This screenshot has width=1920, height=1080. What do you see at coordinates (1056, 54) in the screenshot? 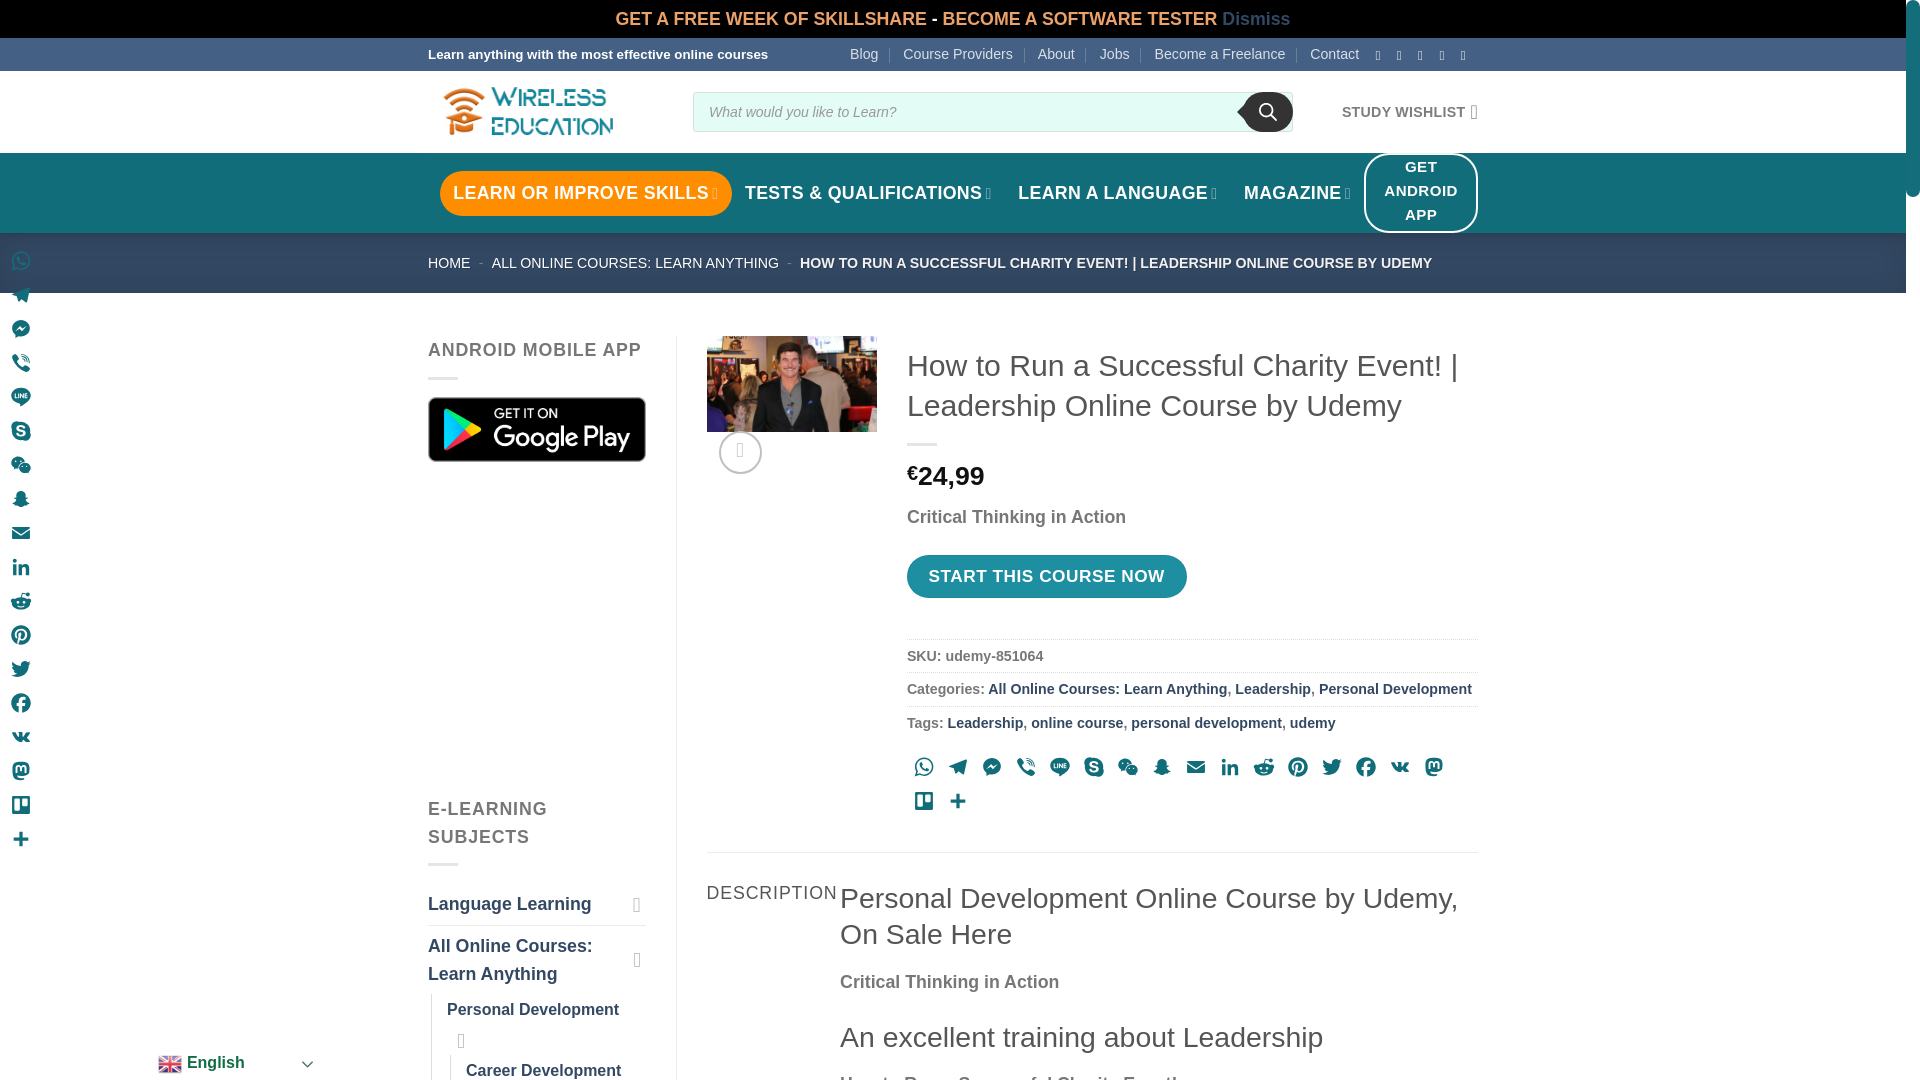
I see `About` at bounding box center [1056, 54].